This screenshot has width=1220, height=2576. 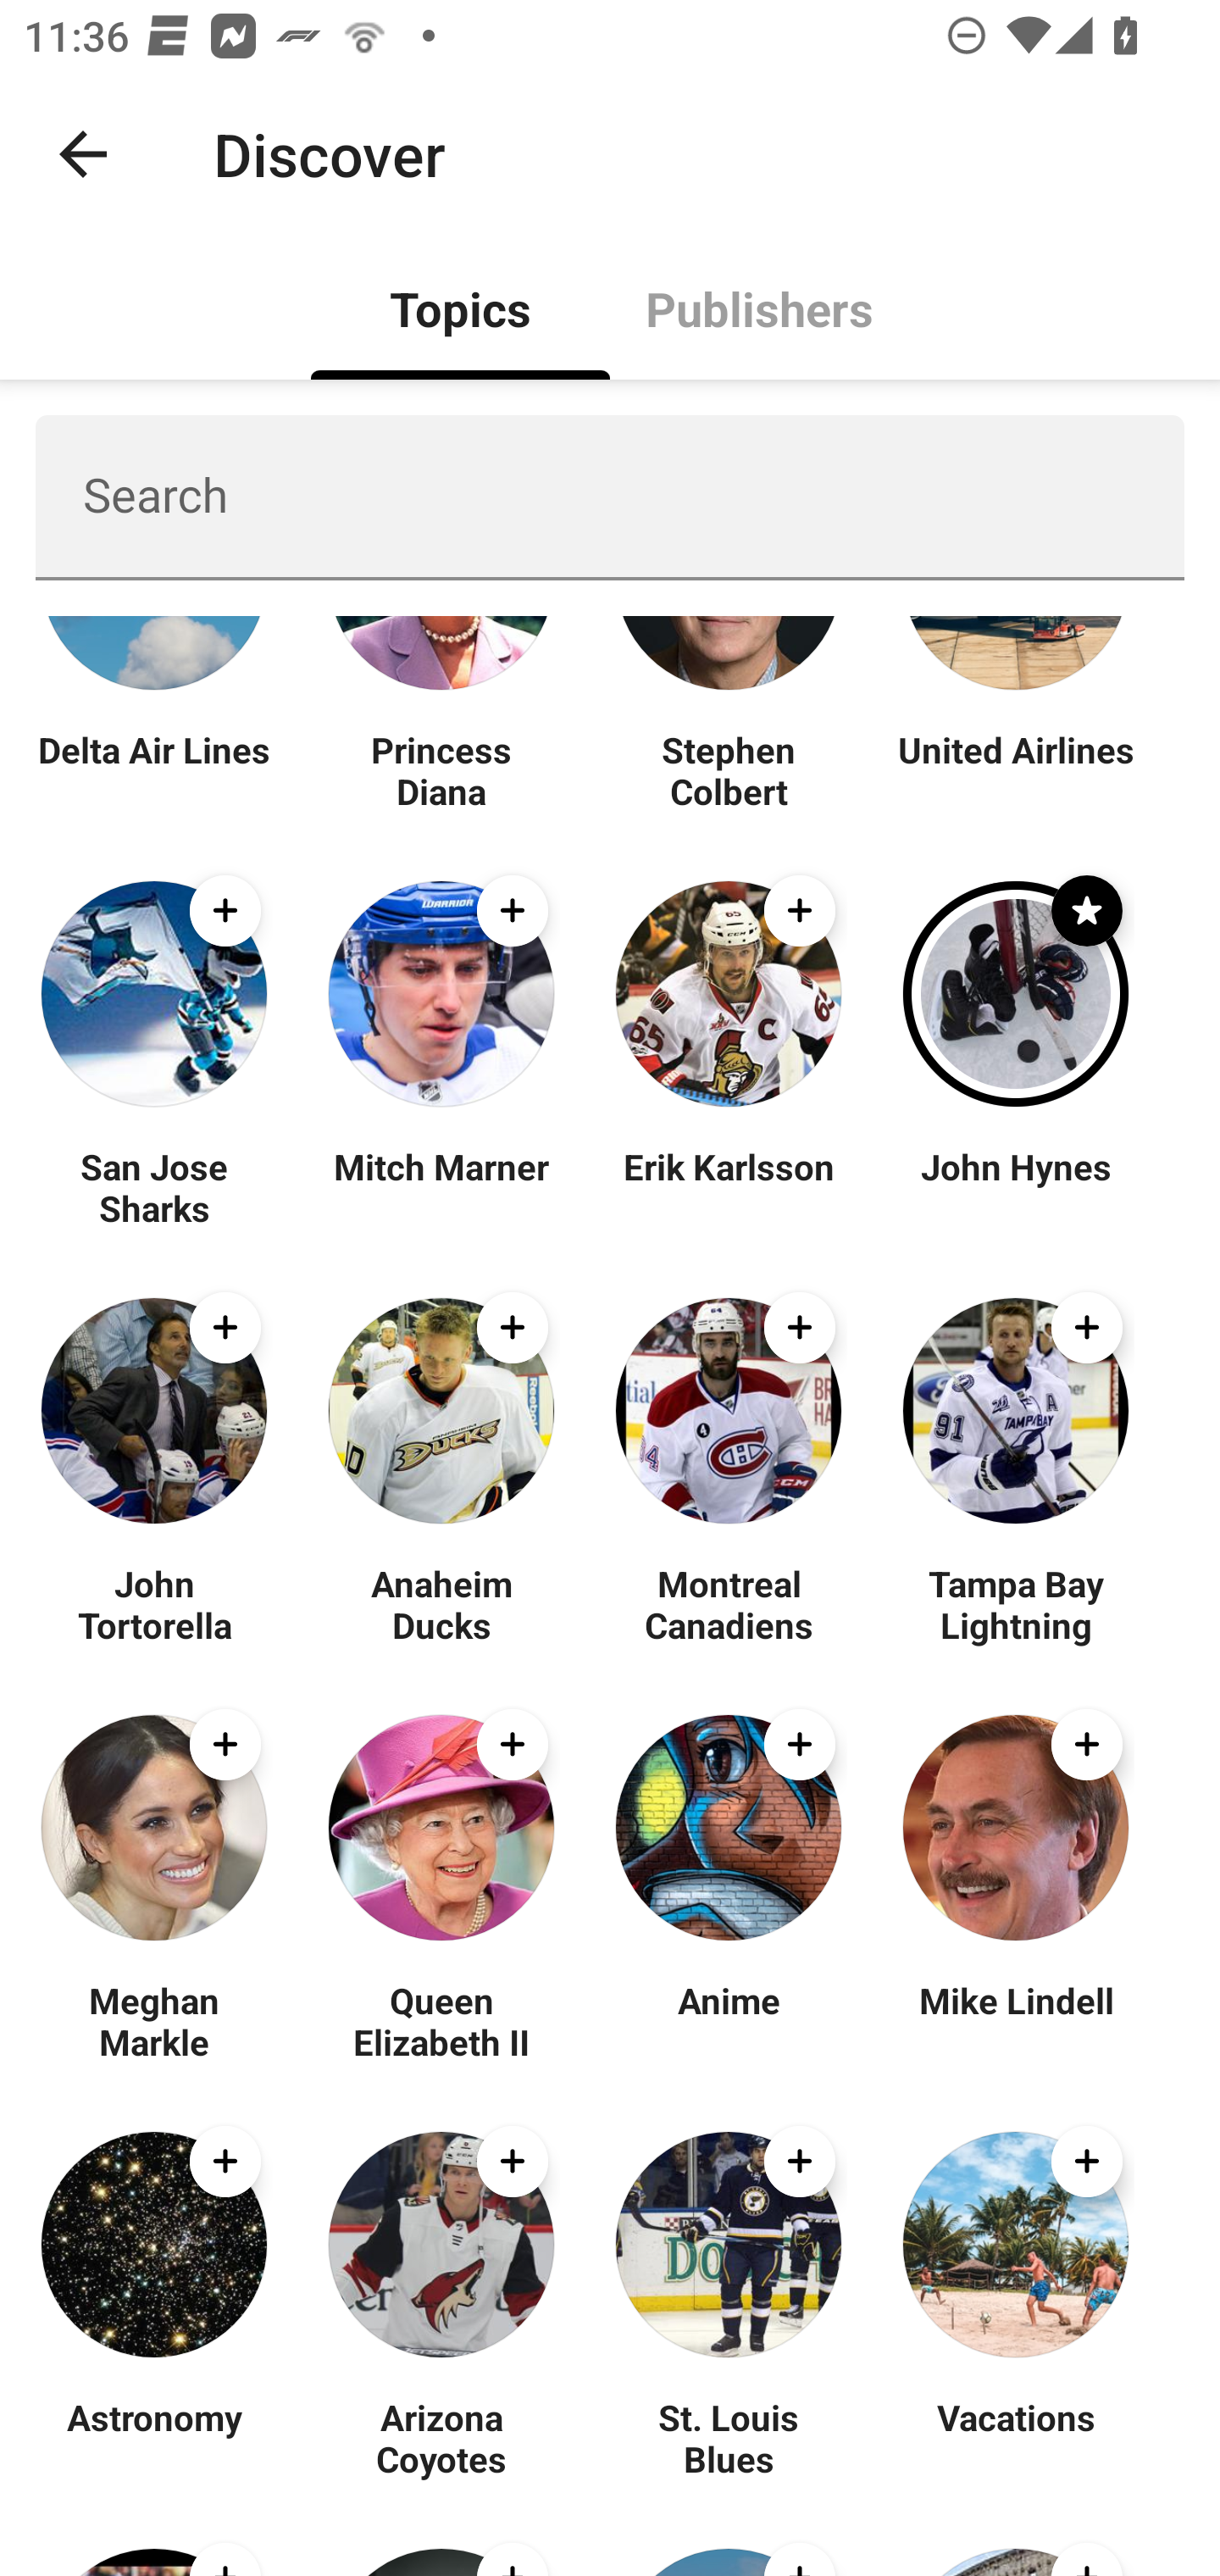 I want to click on Search, so click(x=610, y=497).